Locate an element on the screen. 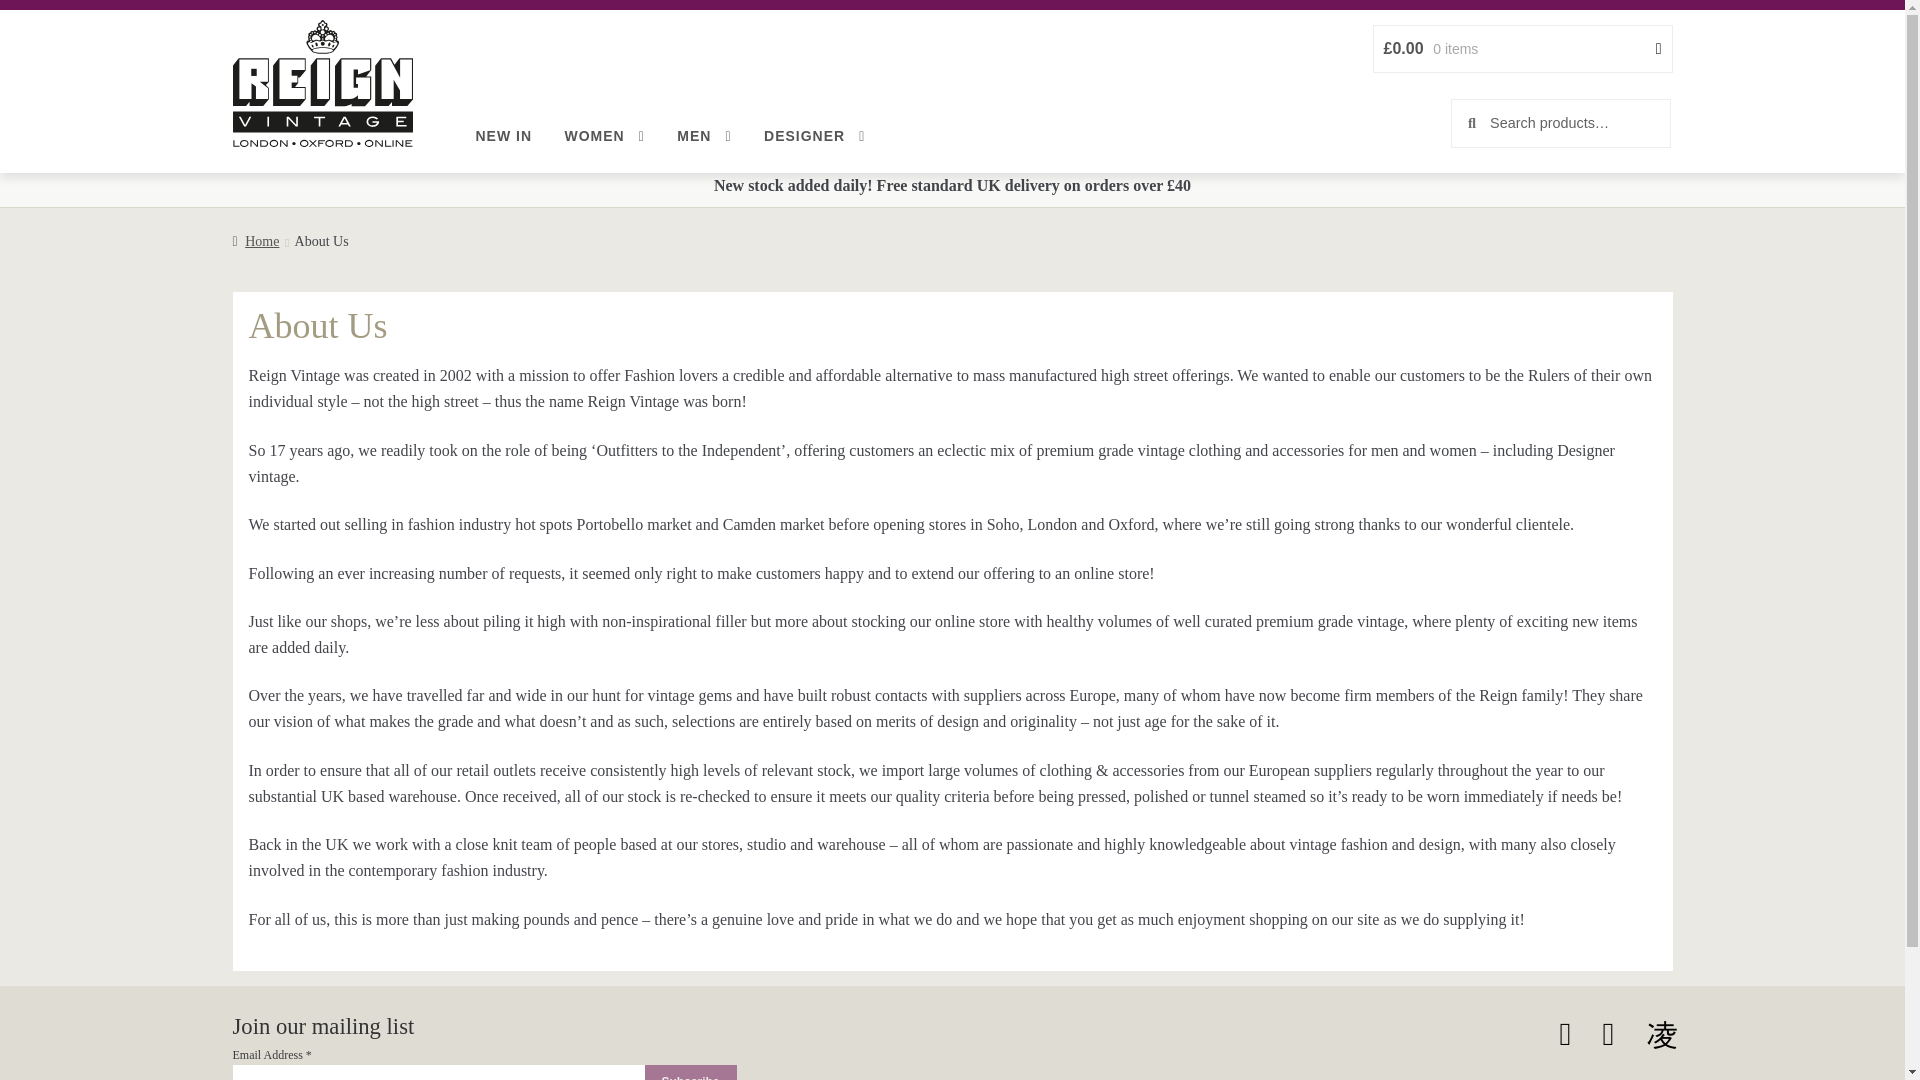 The width and height of the screenshot is (1920, 1080). WOMEN is located at coordinates (604, 137).